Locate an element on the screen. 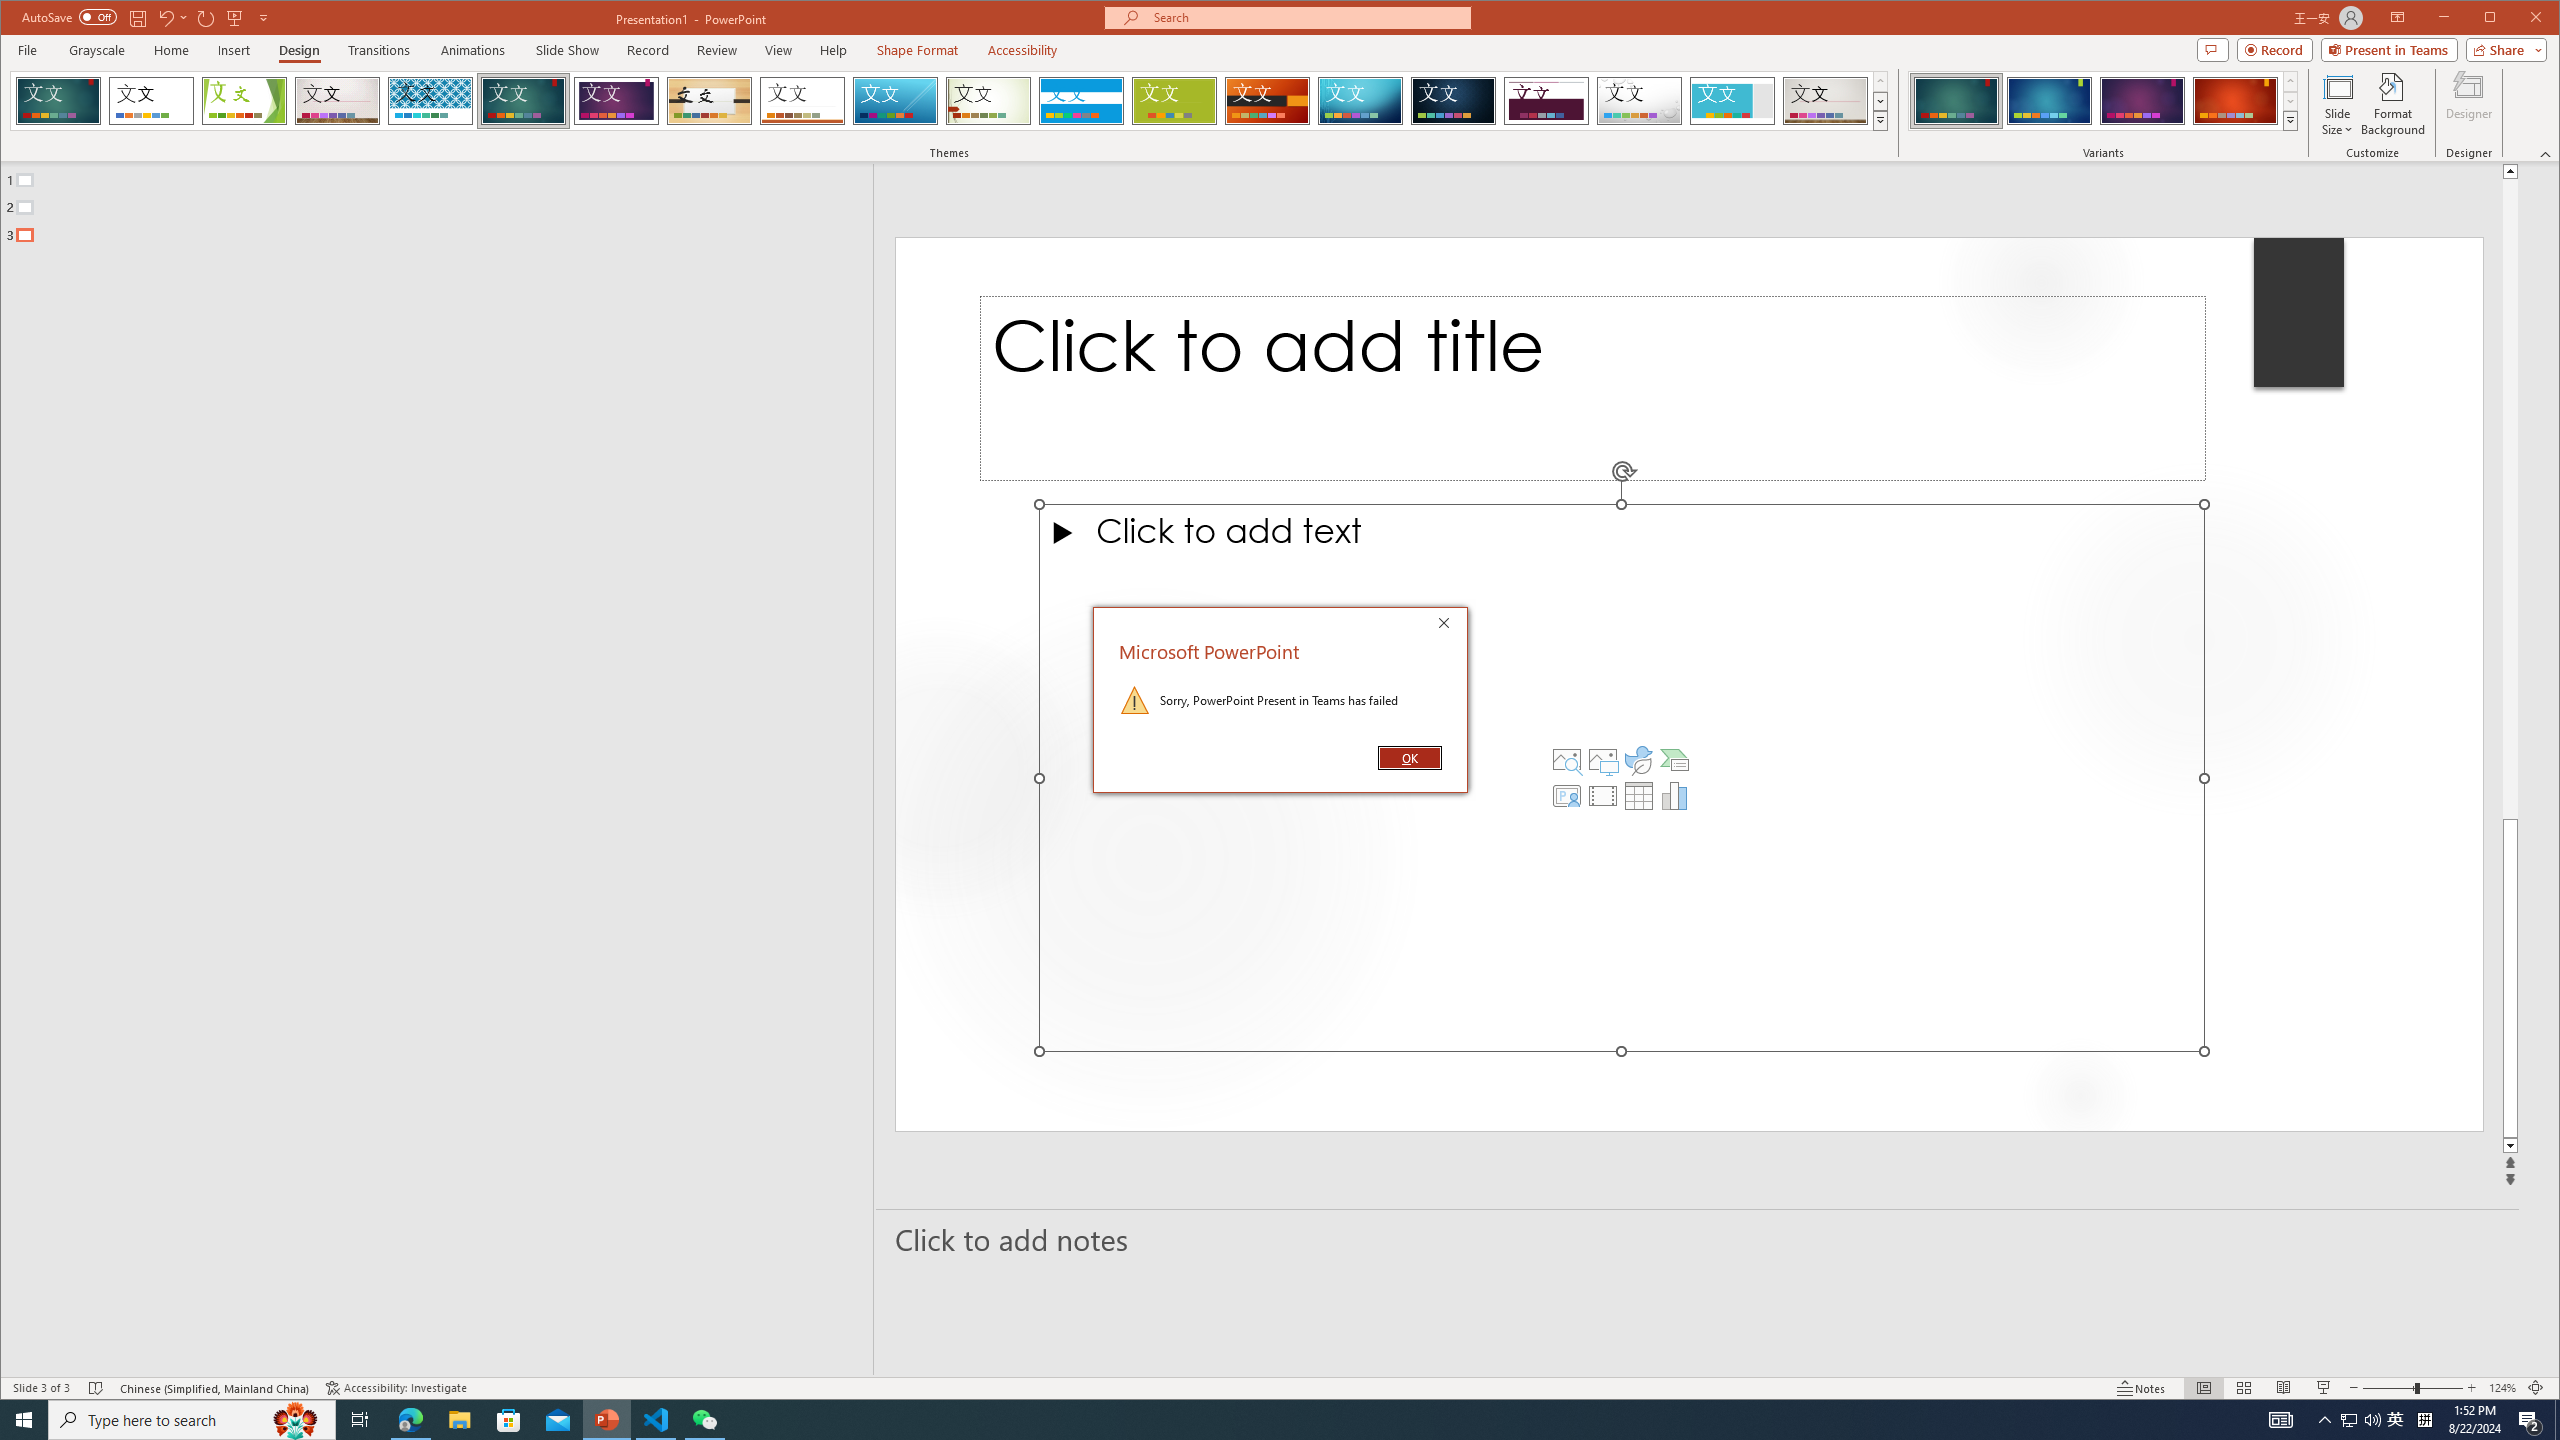 The height and width of the screenshot is (1440, 2560). Insert Video is located at coordinates (1602, 796).